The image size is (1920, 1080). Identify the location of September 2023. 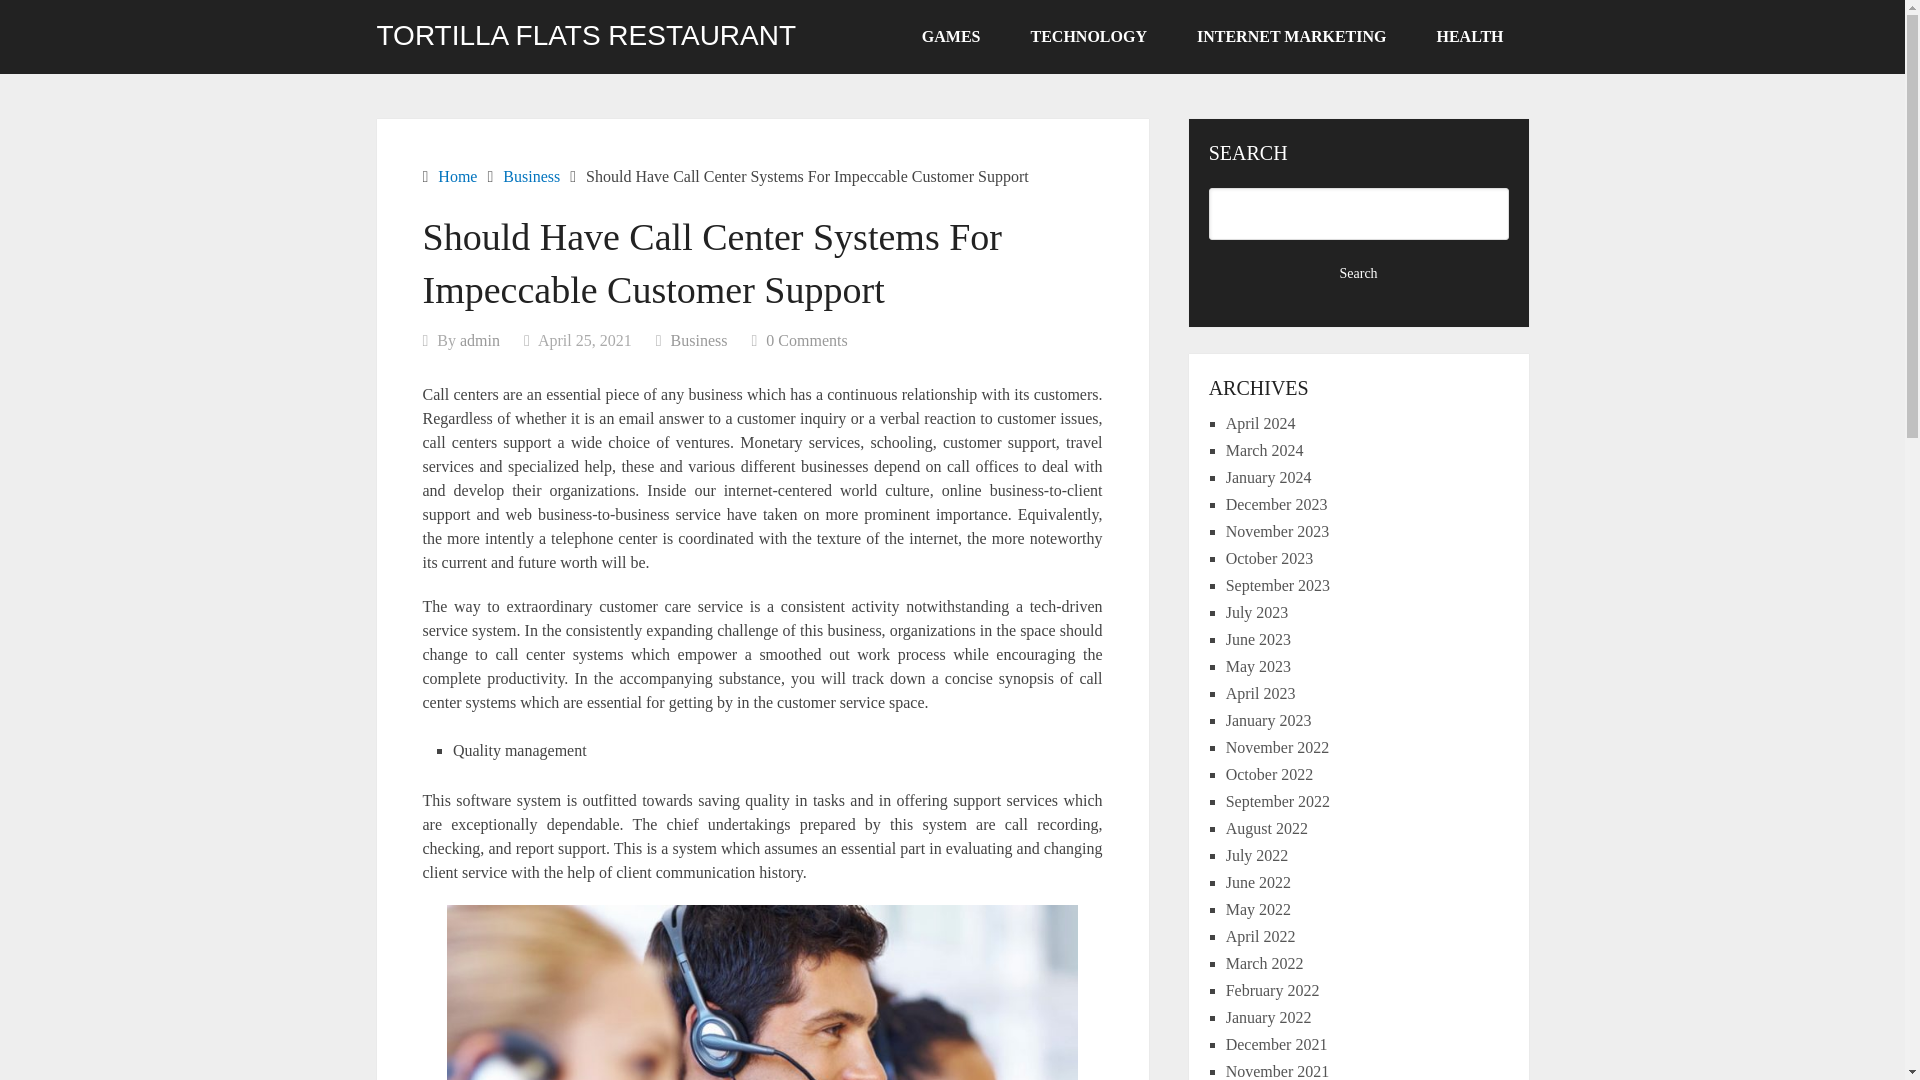
(1278, 585).